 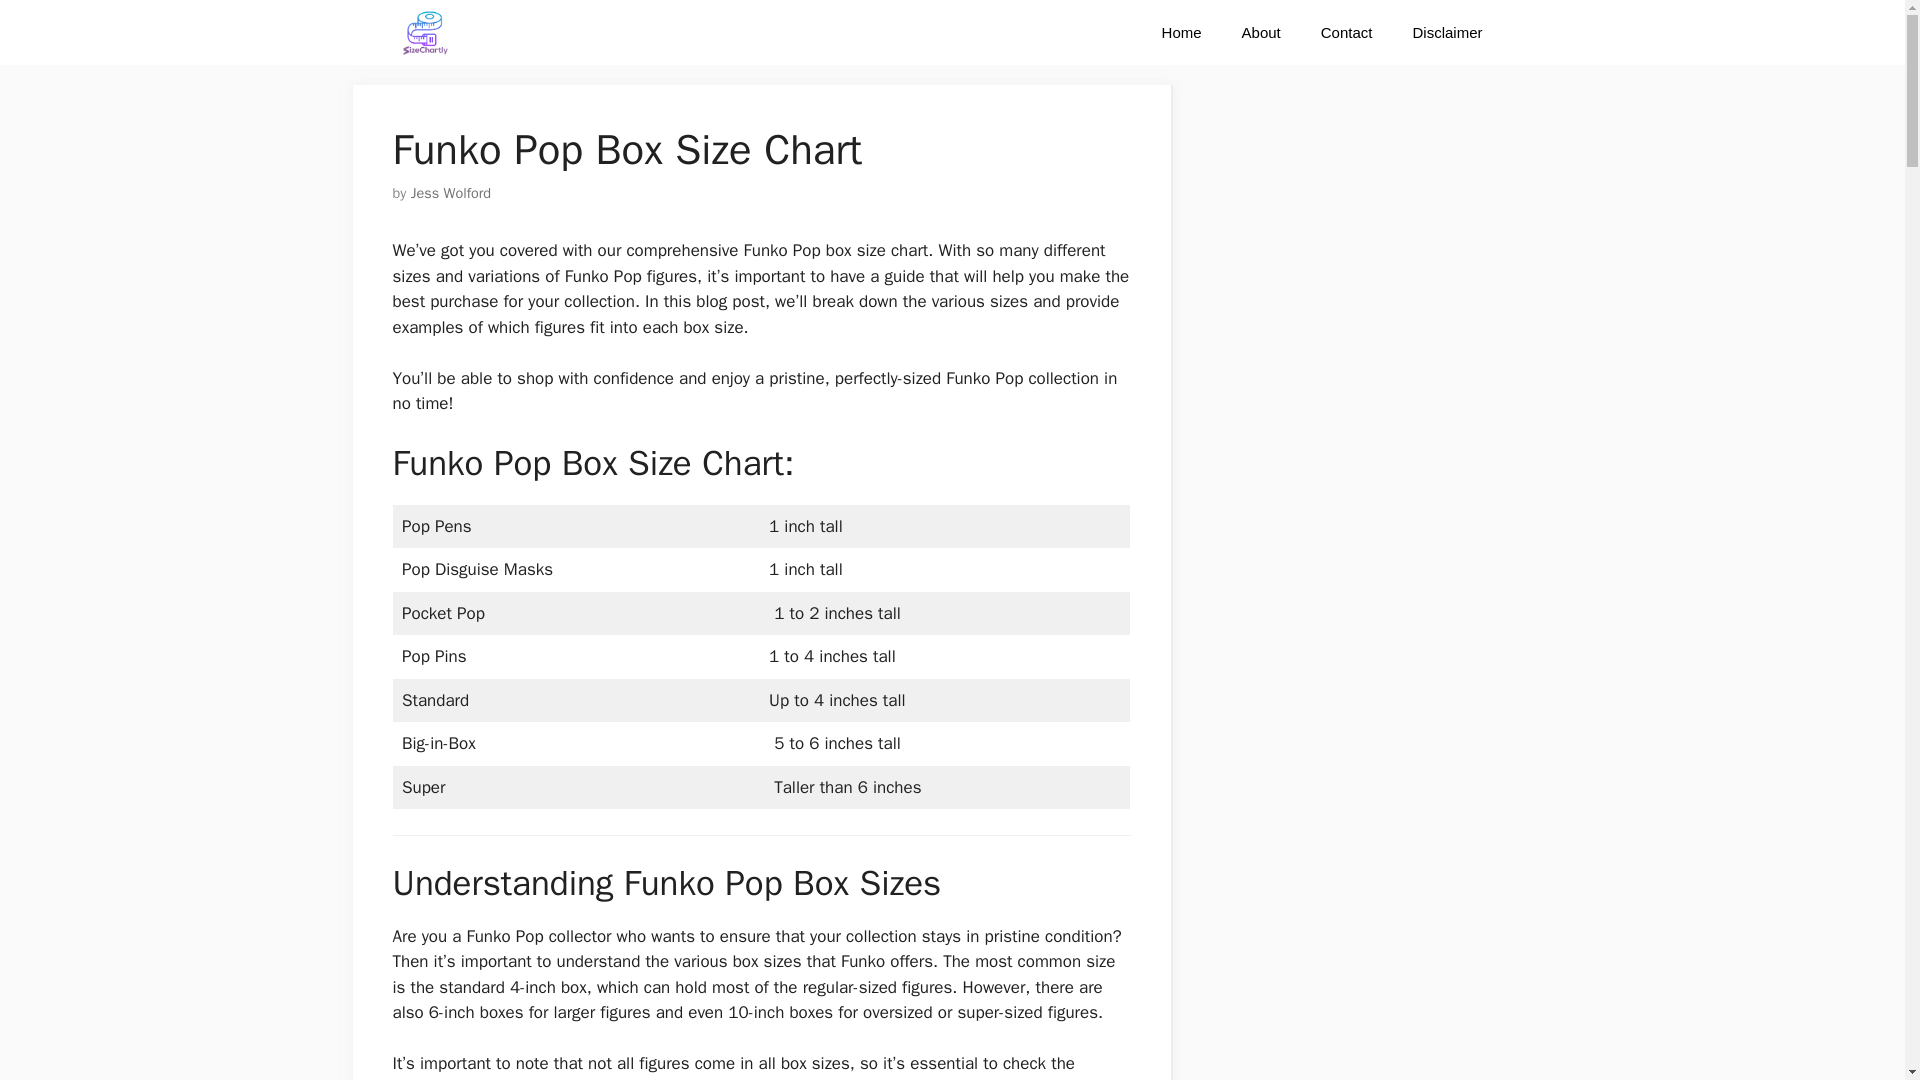 What do you see at coordinates (450, 192) in the screenshot?
I see `Jess Wolford` at bounding box center [450, 192].